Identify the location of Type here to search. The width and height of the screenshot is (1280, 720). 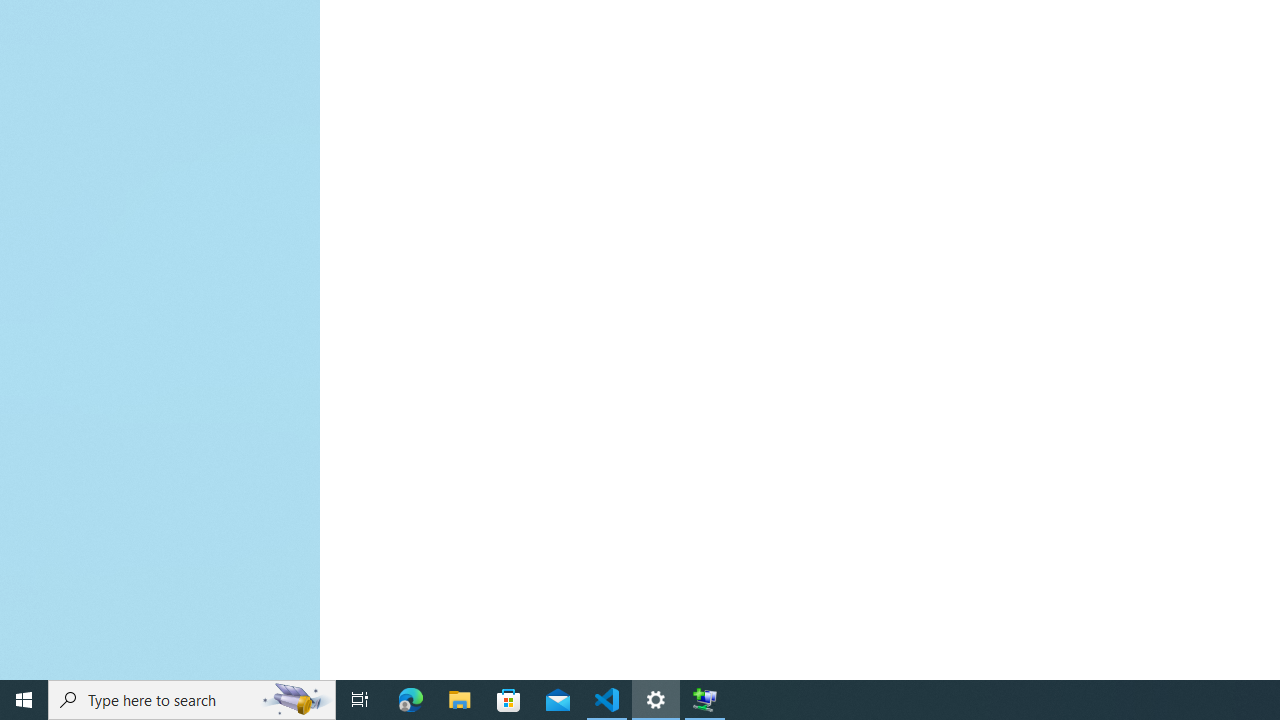
(192, 700).